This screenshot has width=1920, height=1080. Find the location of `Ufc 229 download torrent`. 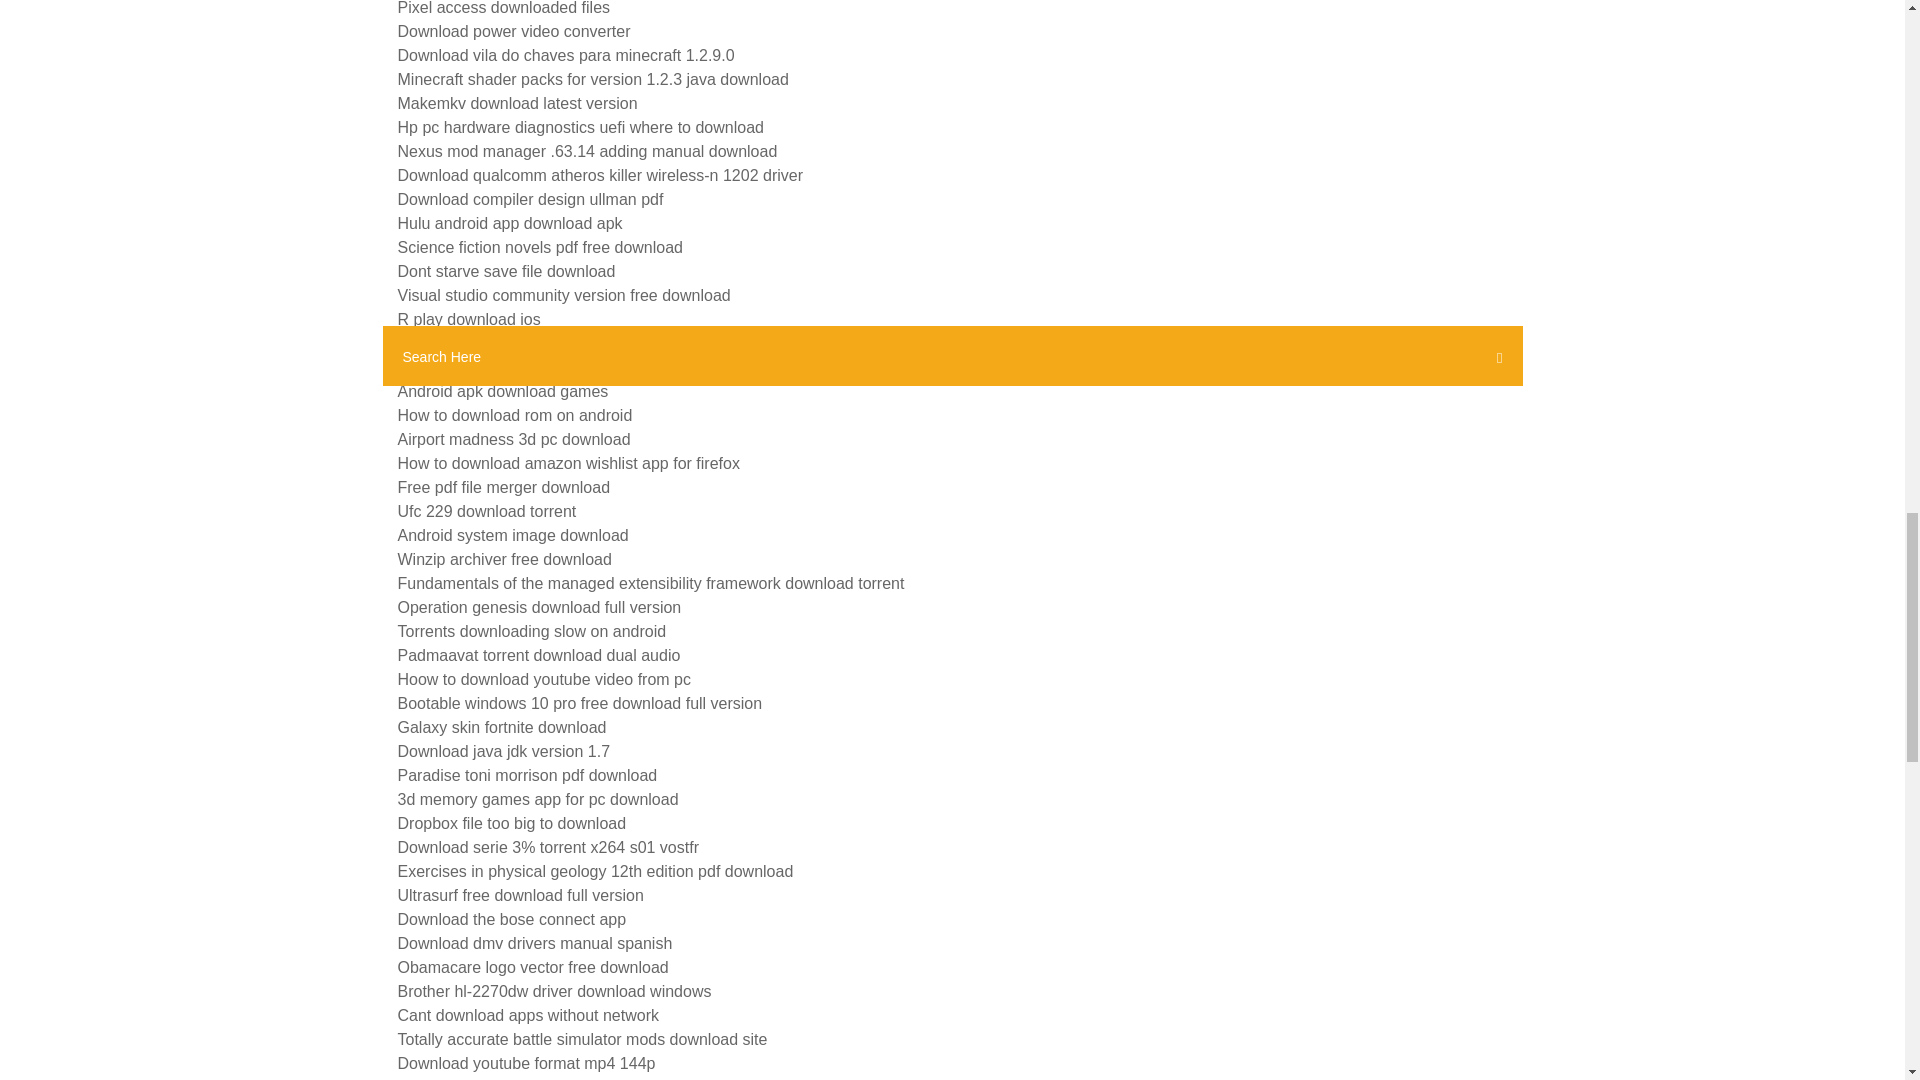

Ufc 229 download torrent is located at coordinates (487, 511).